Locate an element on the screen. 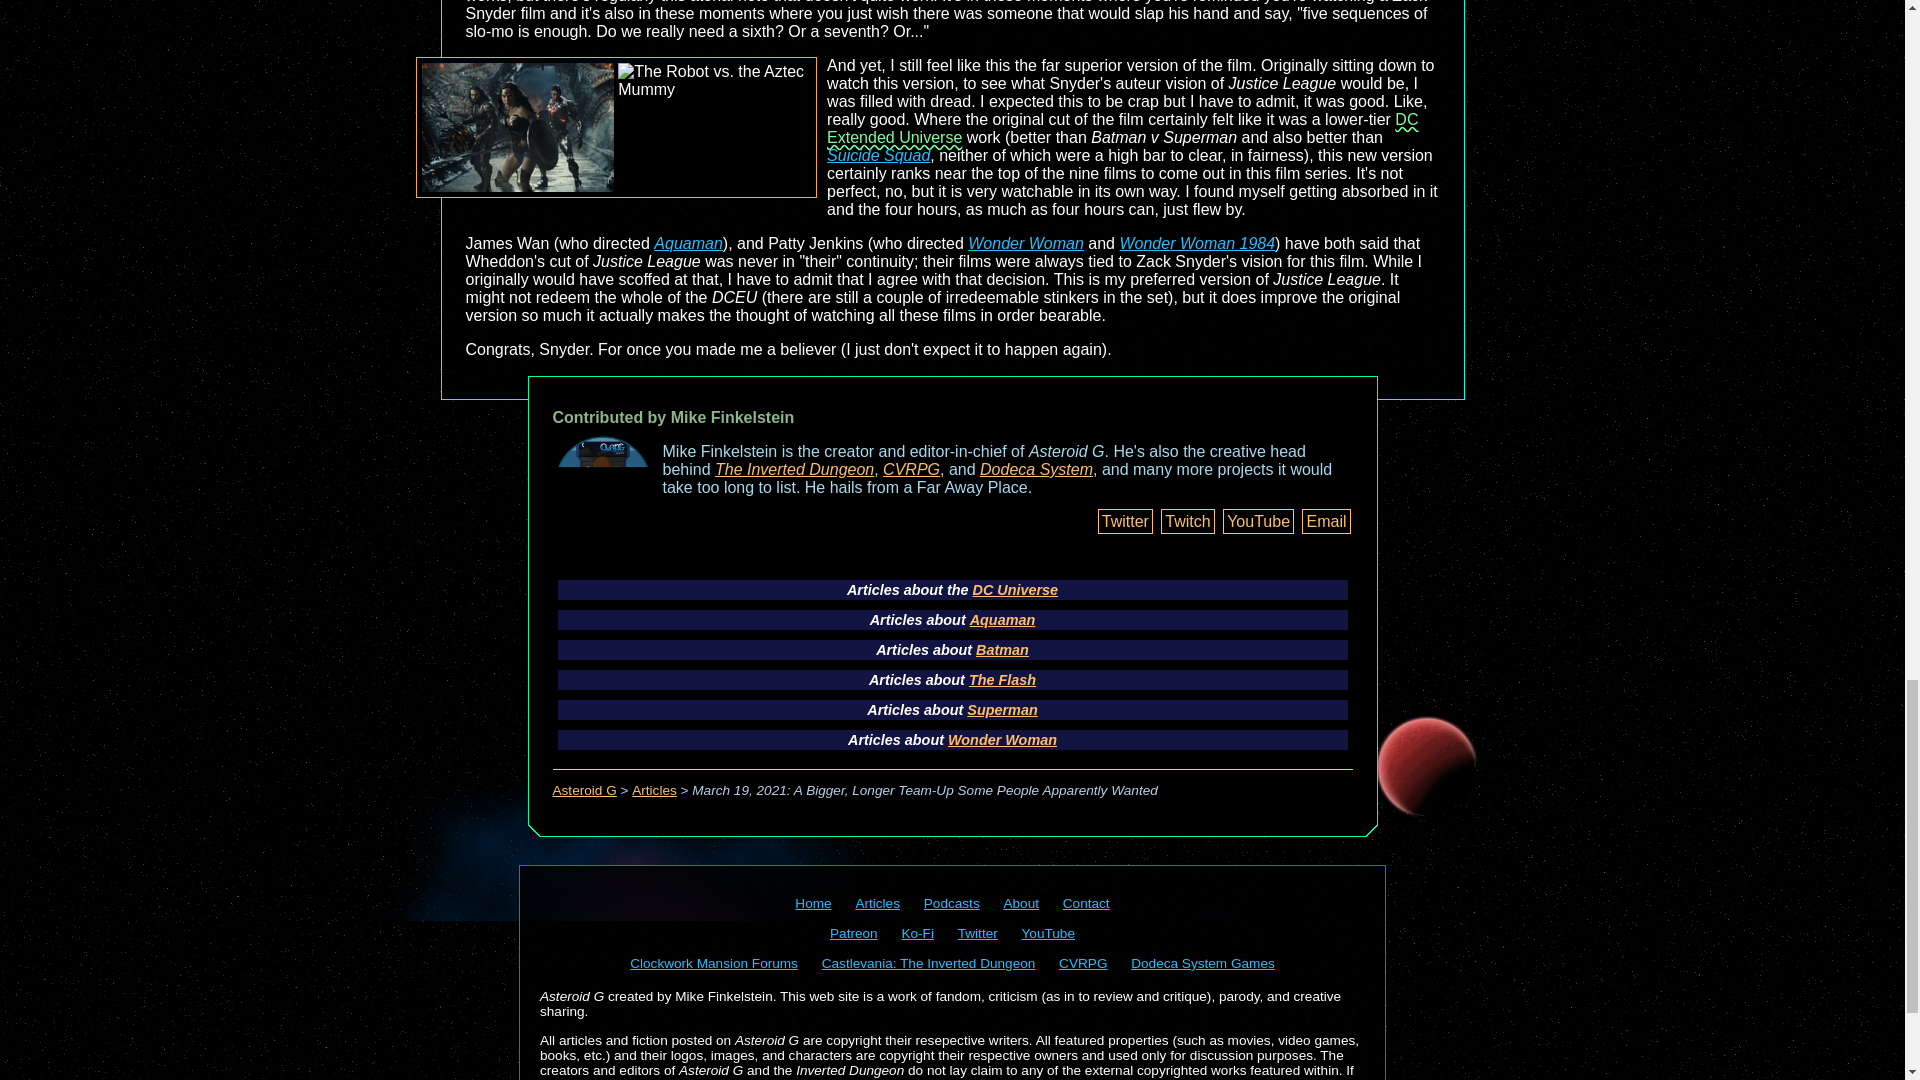 Image resolution: width=1920 pixels, height=1080 pixels. Donate on Patreon is located at coordinates (853, 932).